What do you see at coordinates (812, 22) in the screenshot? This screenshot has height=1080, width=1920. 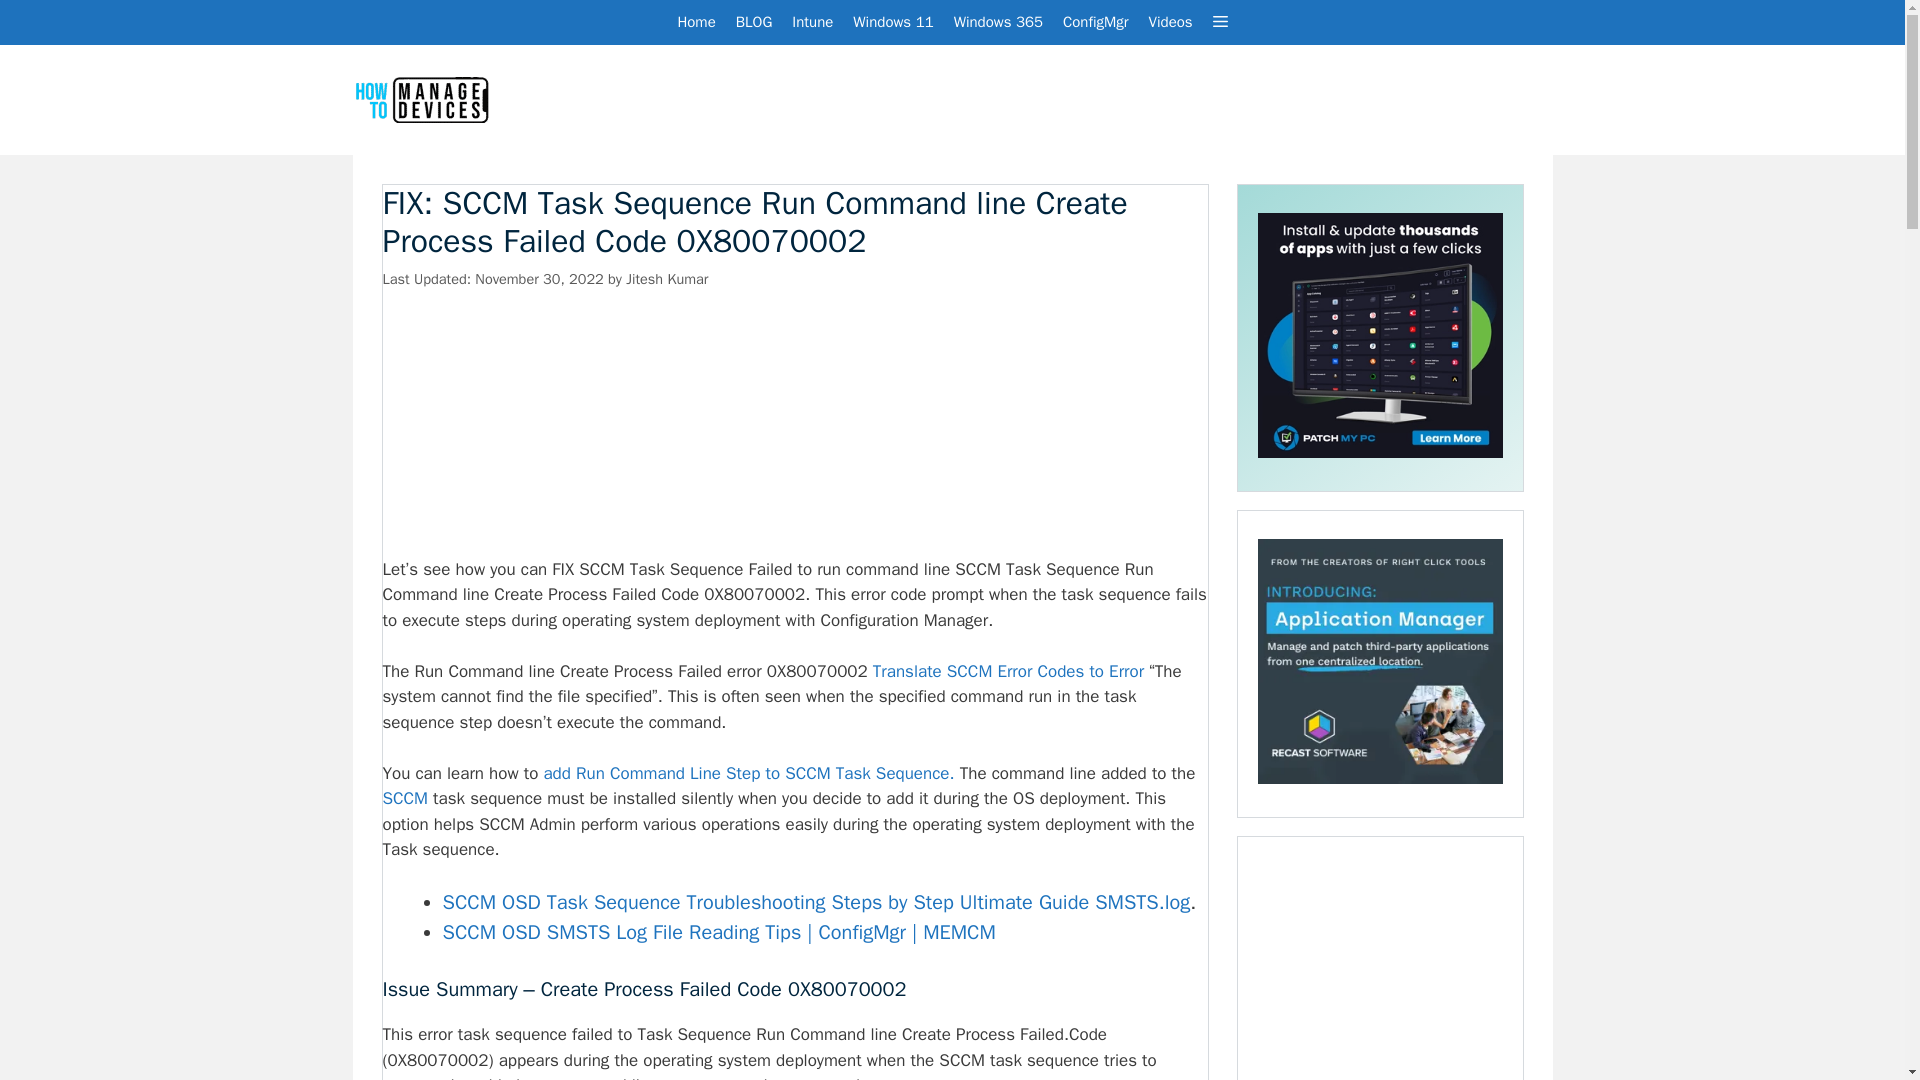 I see `Microsoft Endpoint Manager Intune` at bounding box center [812, 22].